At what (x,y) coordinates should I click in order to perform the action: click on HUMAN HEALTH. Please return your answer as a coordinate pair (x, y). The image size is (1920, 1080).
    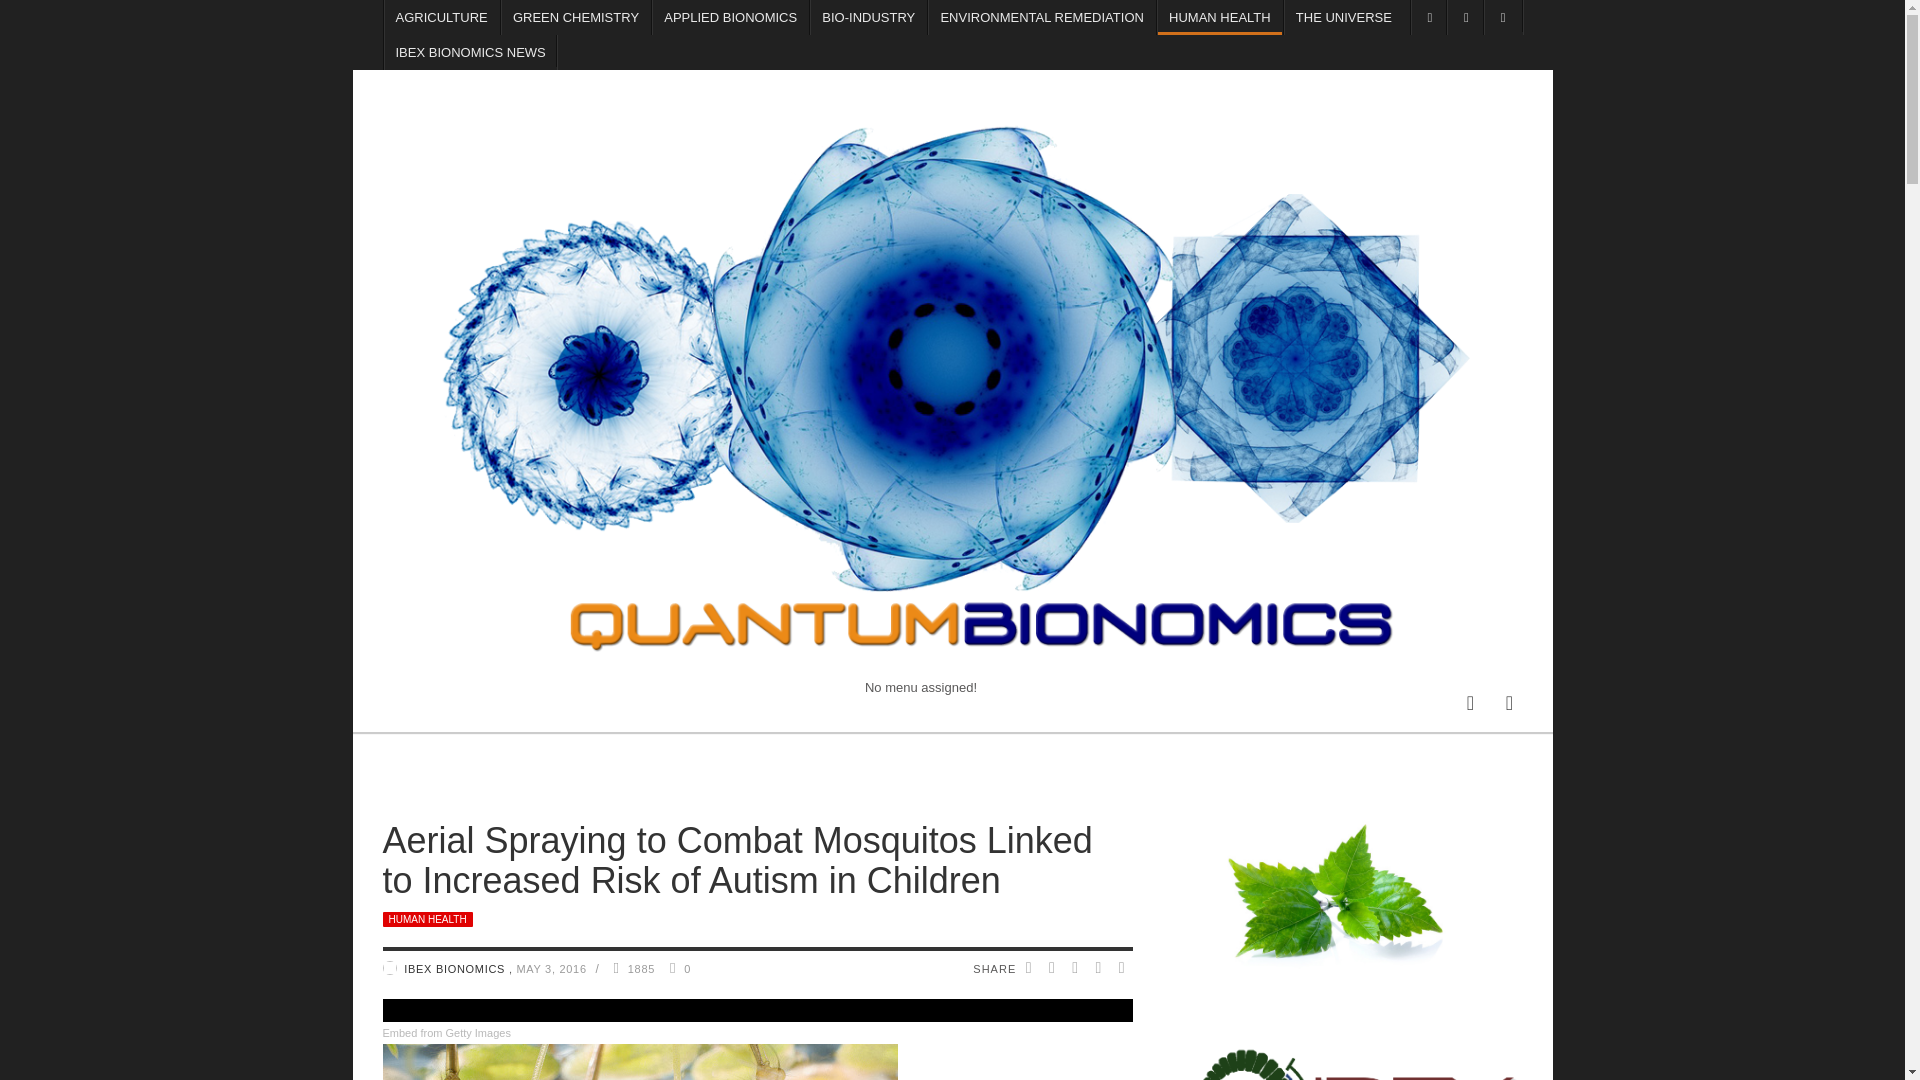
    Looking at the image, I should click on (427, 918).